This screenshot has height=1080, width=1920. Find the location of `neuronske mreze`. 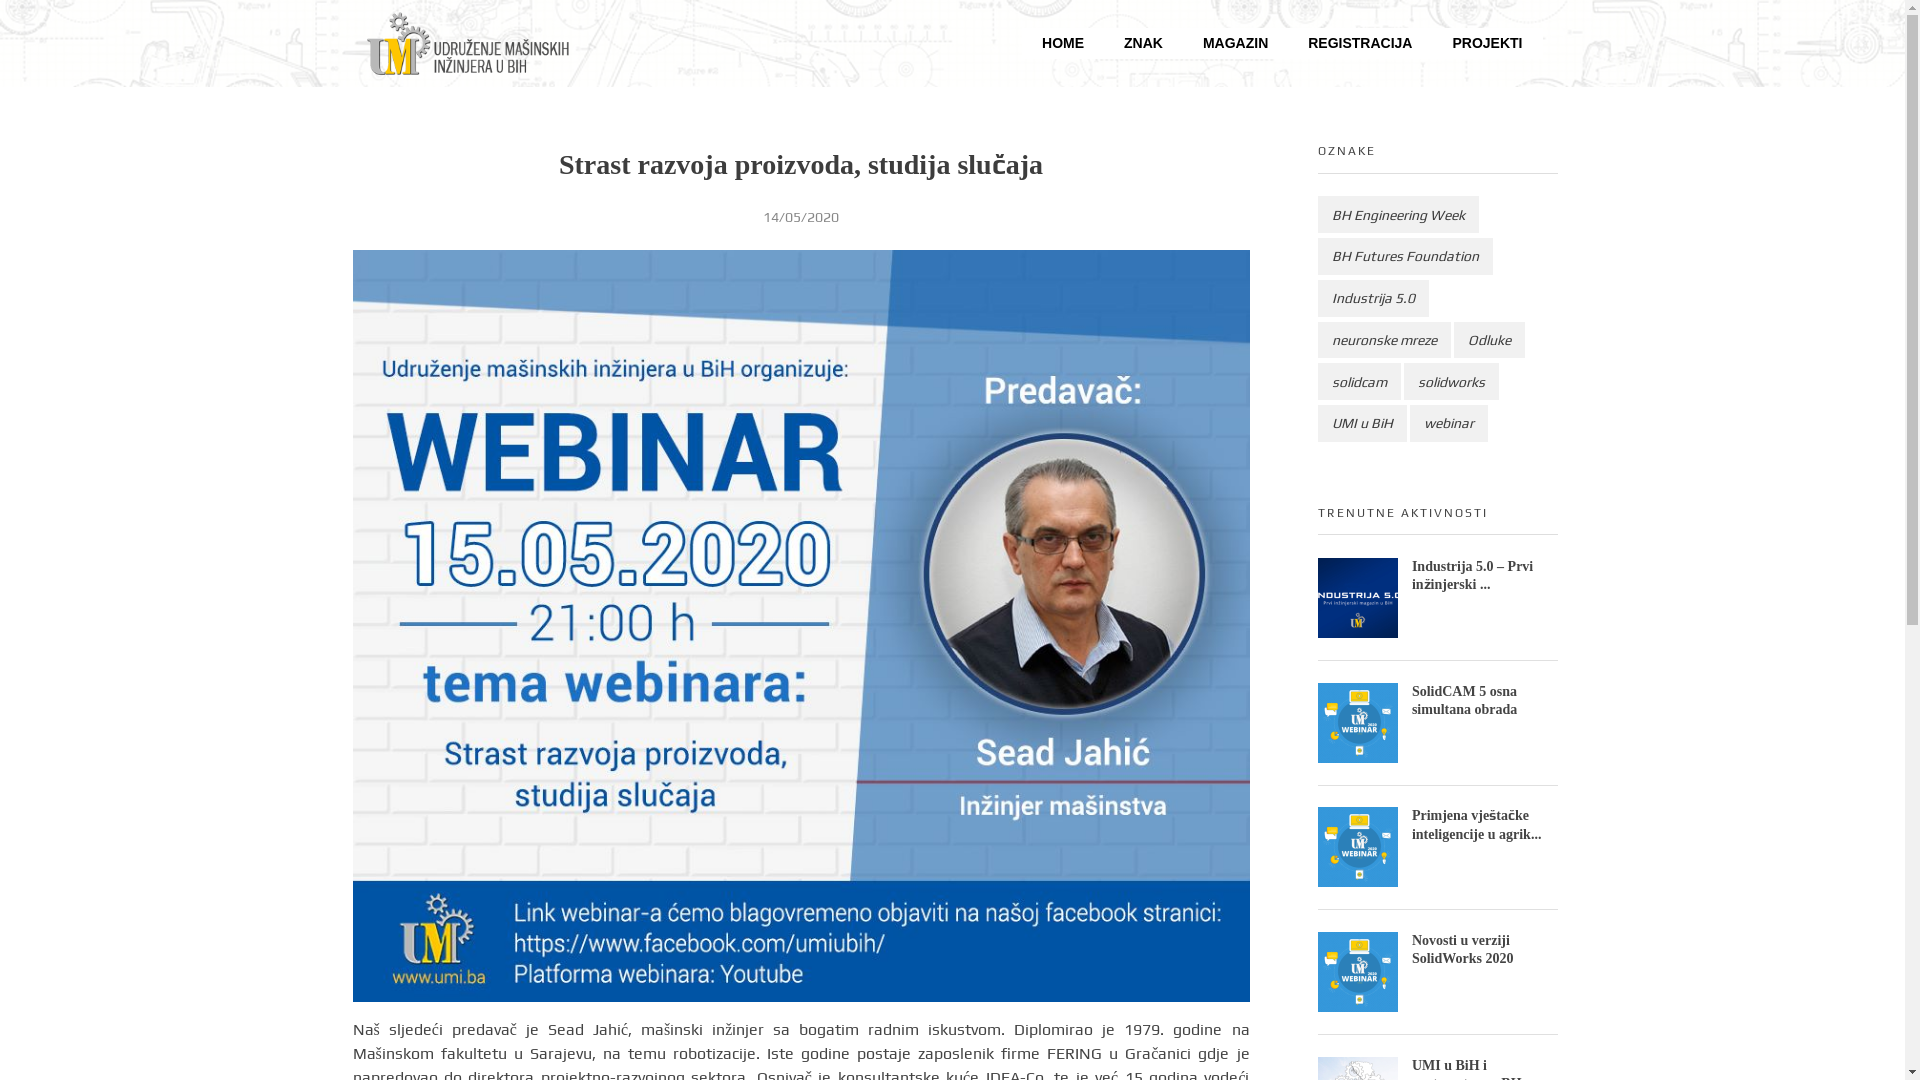

neuronske mreze is located at coordinates (1384, 340).